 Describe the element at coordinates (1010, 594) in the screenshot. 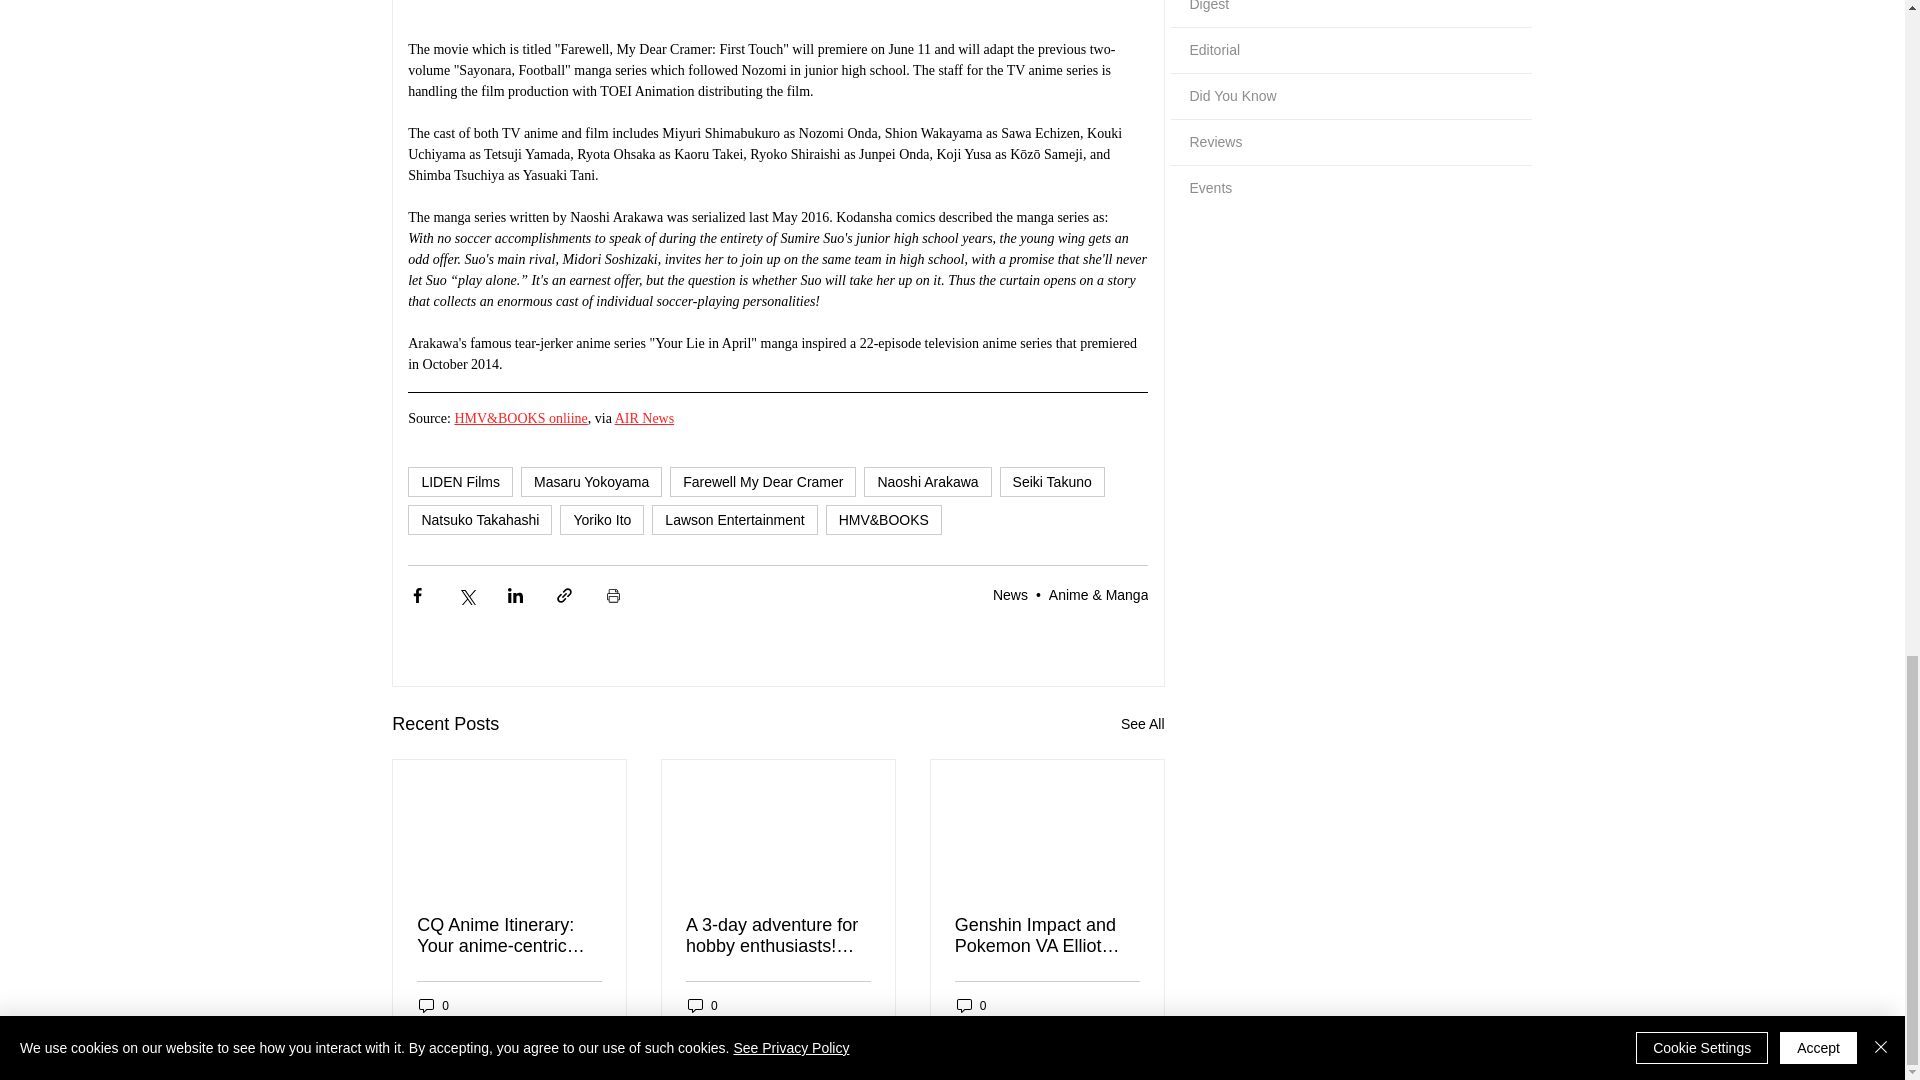

I see `News` at that location.